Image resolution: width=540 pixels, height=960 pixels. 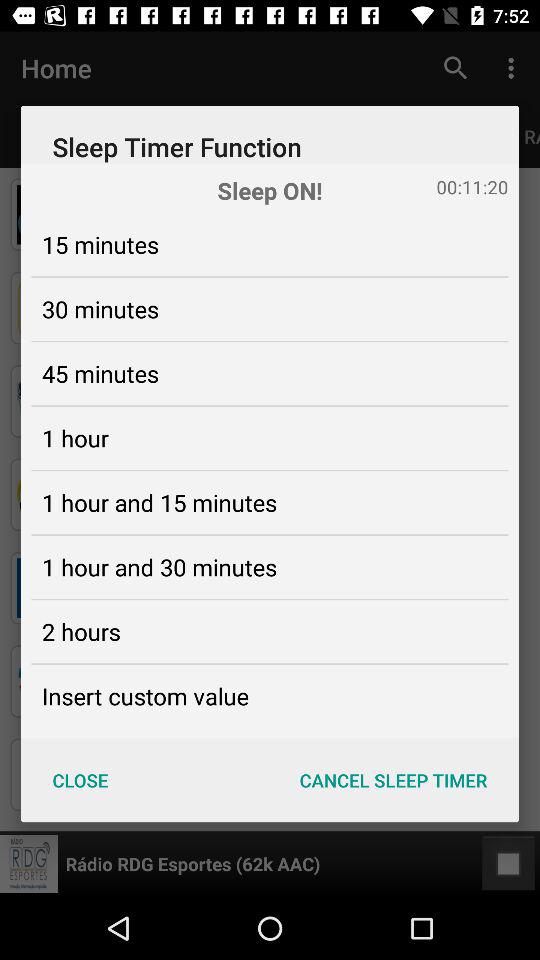 What do you see at coordinates (145, 696) in the screenshot?
I see `launch item below the 2 hours item` at bounding box center [145, 696].